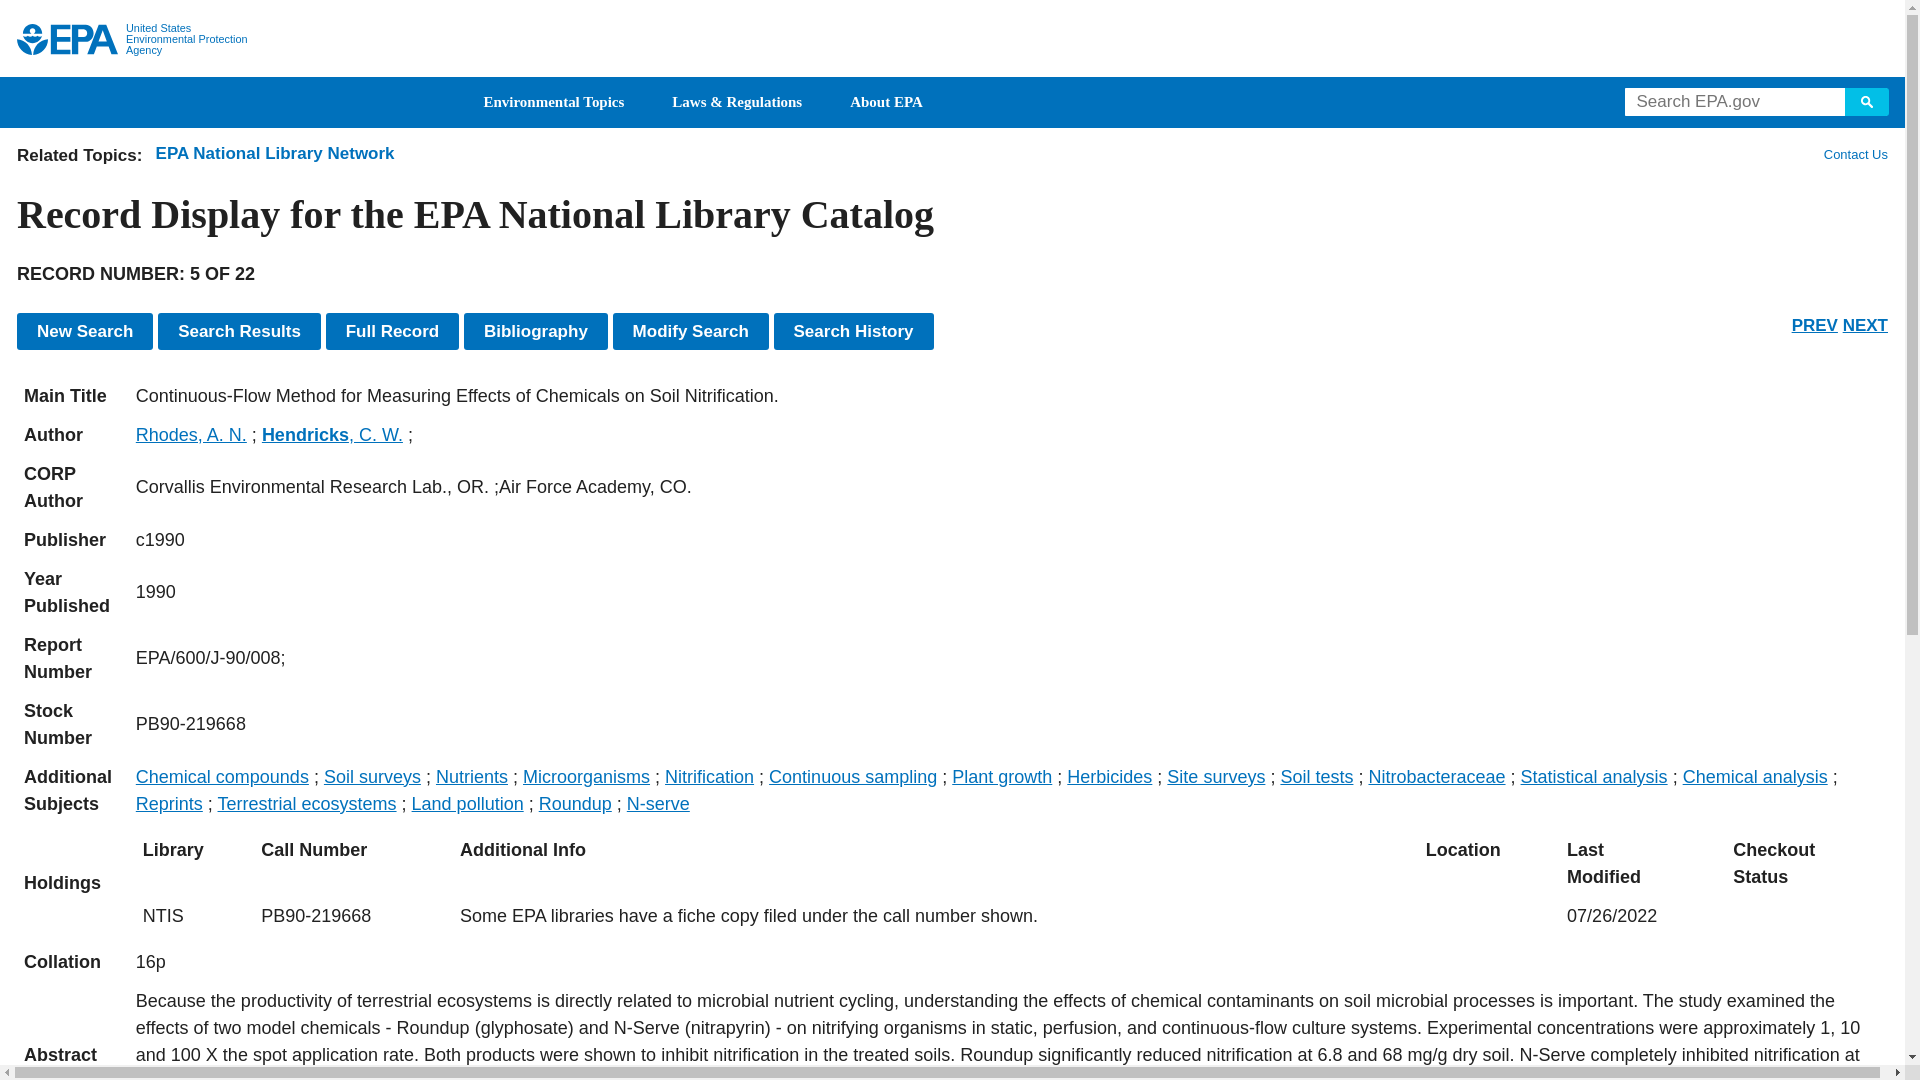  Describe the element at coordinates (275, 153) in the screenshot. I see `EPA National Library Network` at that location.